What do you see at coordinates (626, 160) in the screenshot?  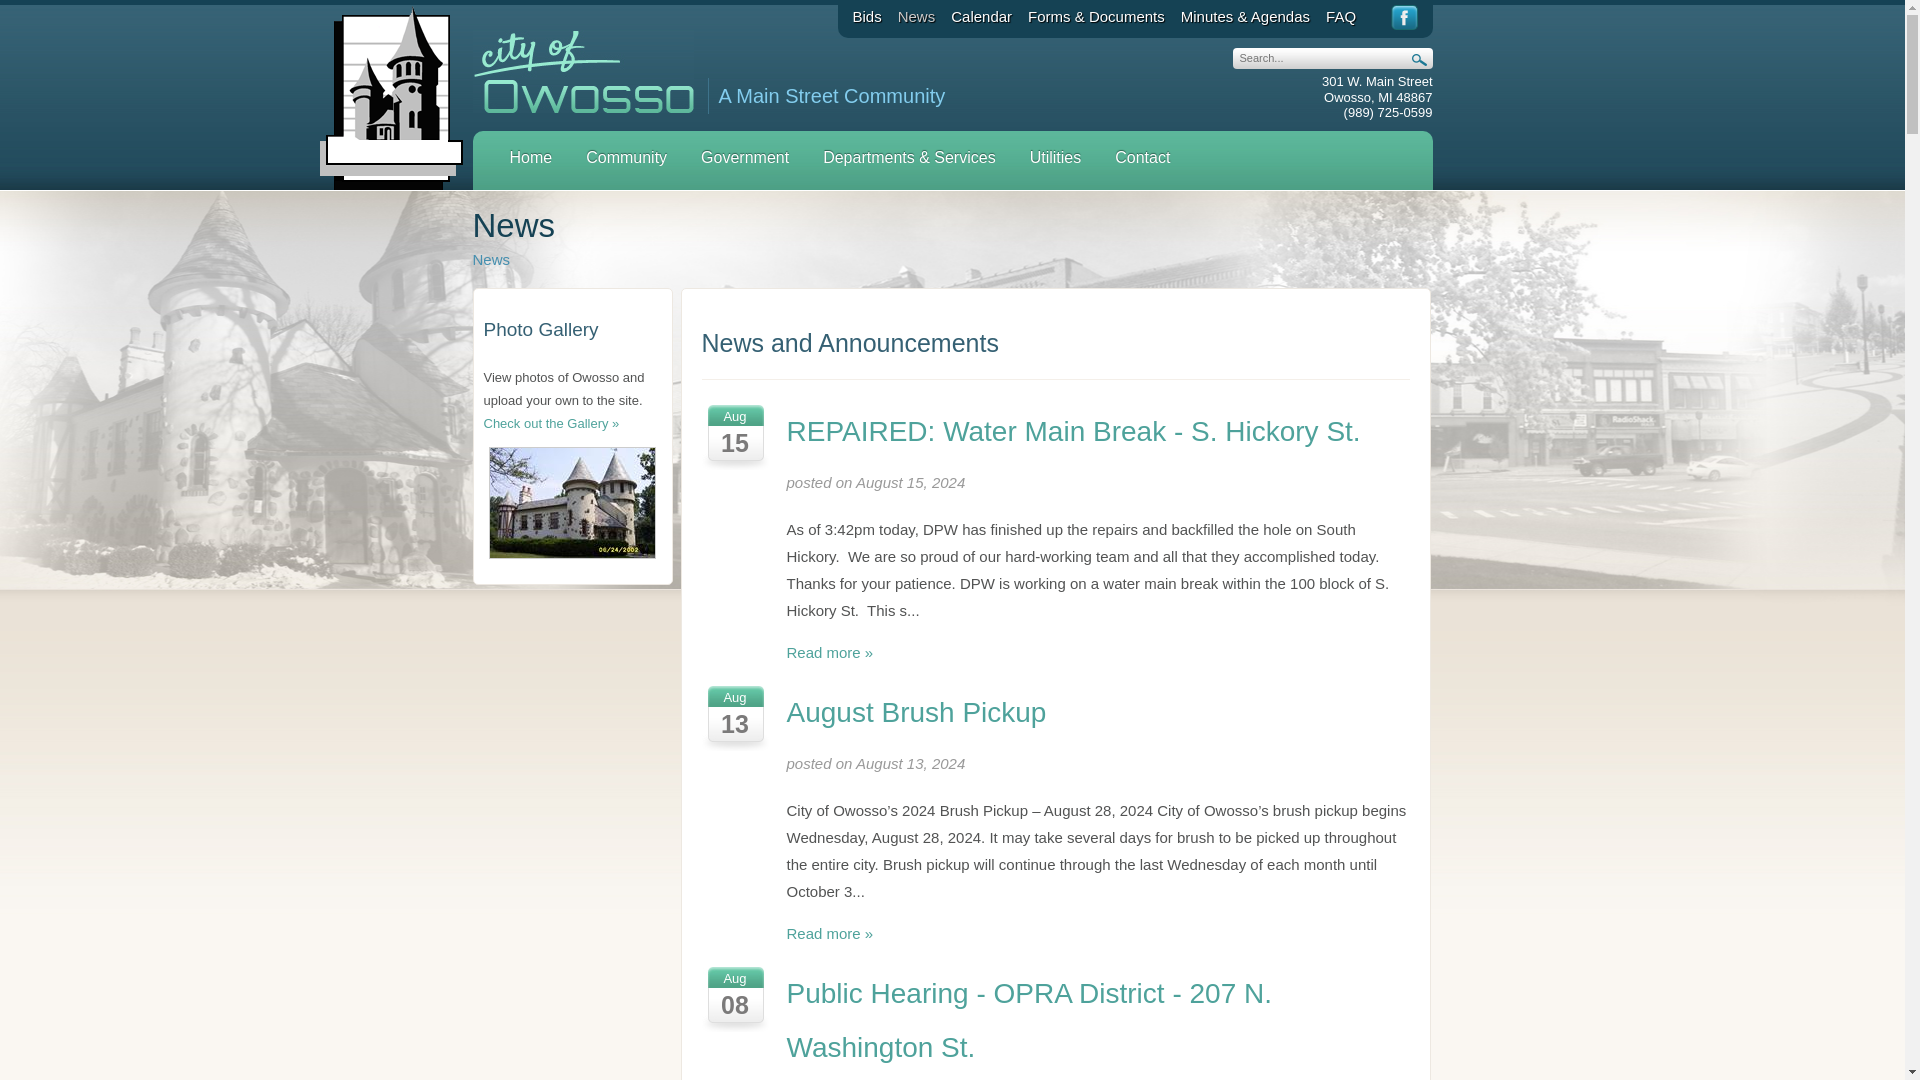 I see `Community` at bounding box center [626, 160].